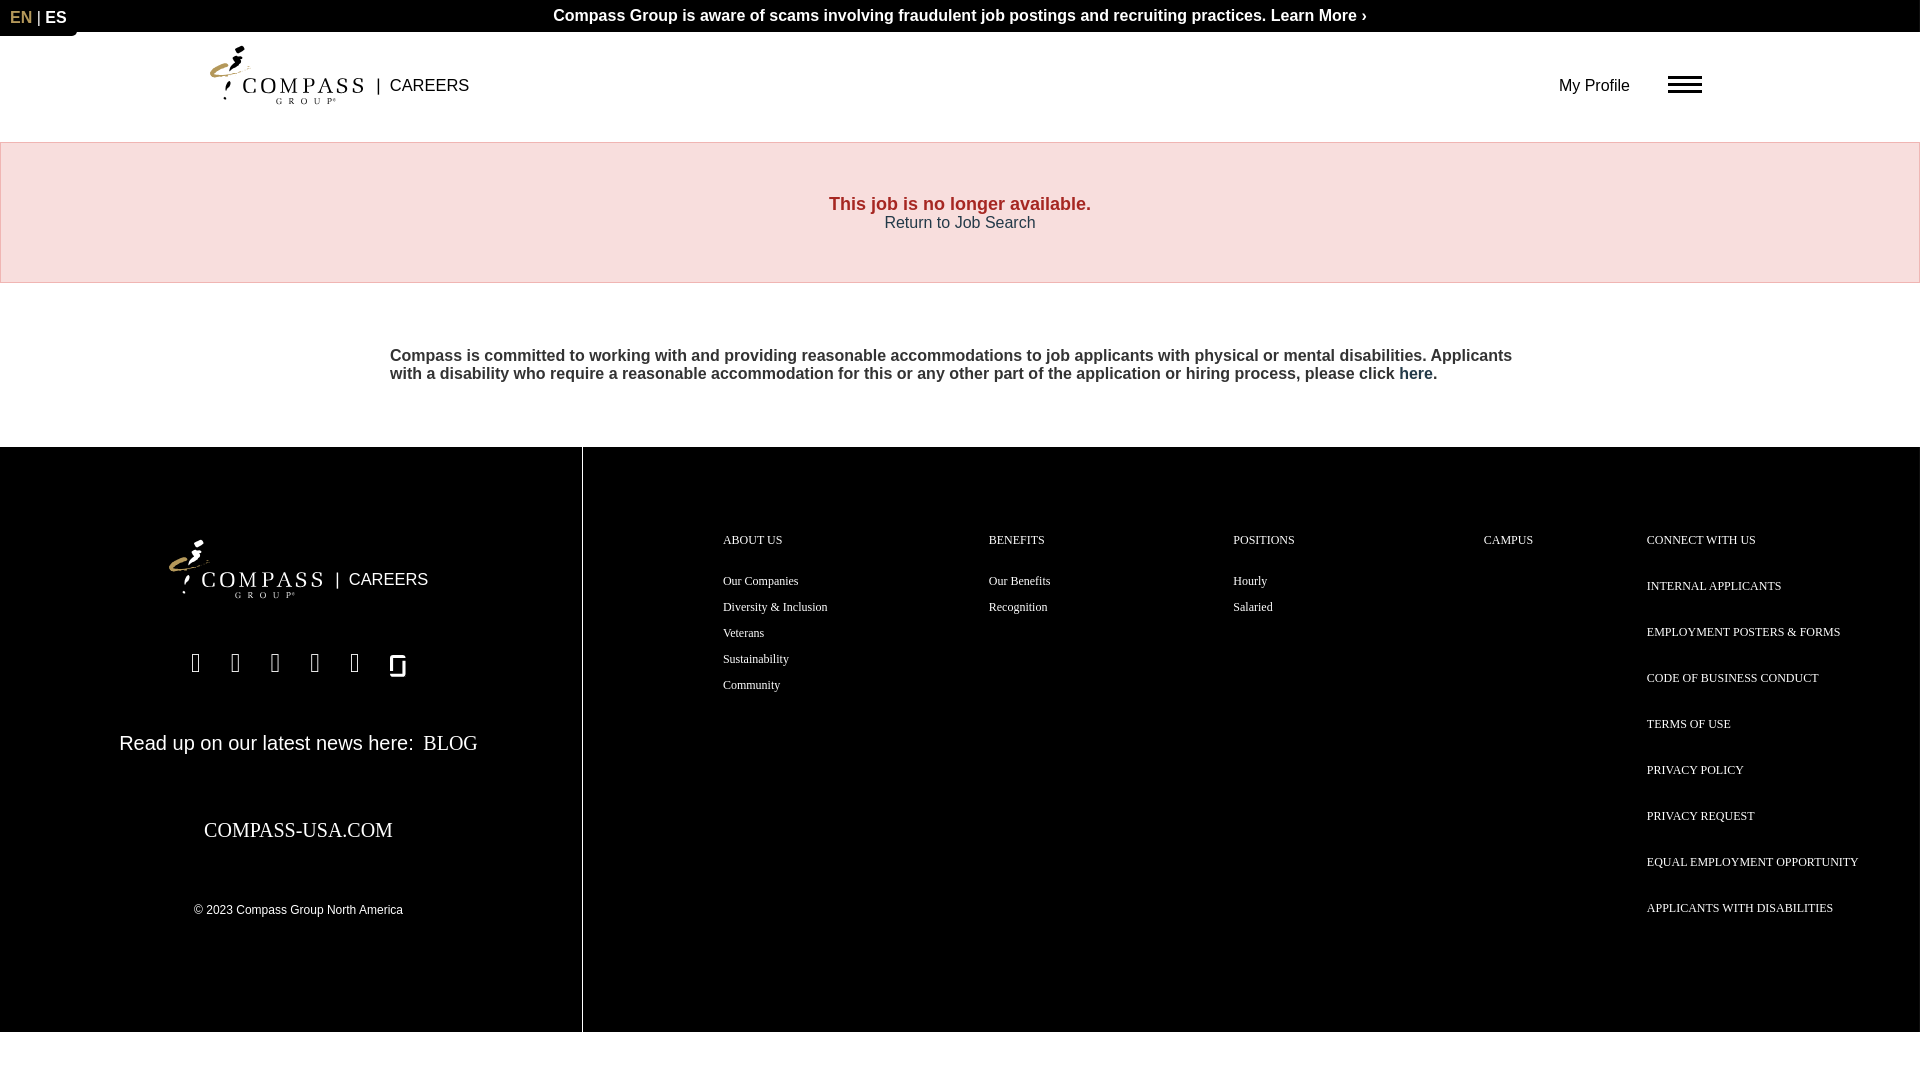 This screenshot has width=1920, height=1080. I want to click on ABOUT US, so click(752, 540).